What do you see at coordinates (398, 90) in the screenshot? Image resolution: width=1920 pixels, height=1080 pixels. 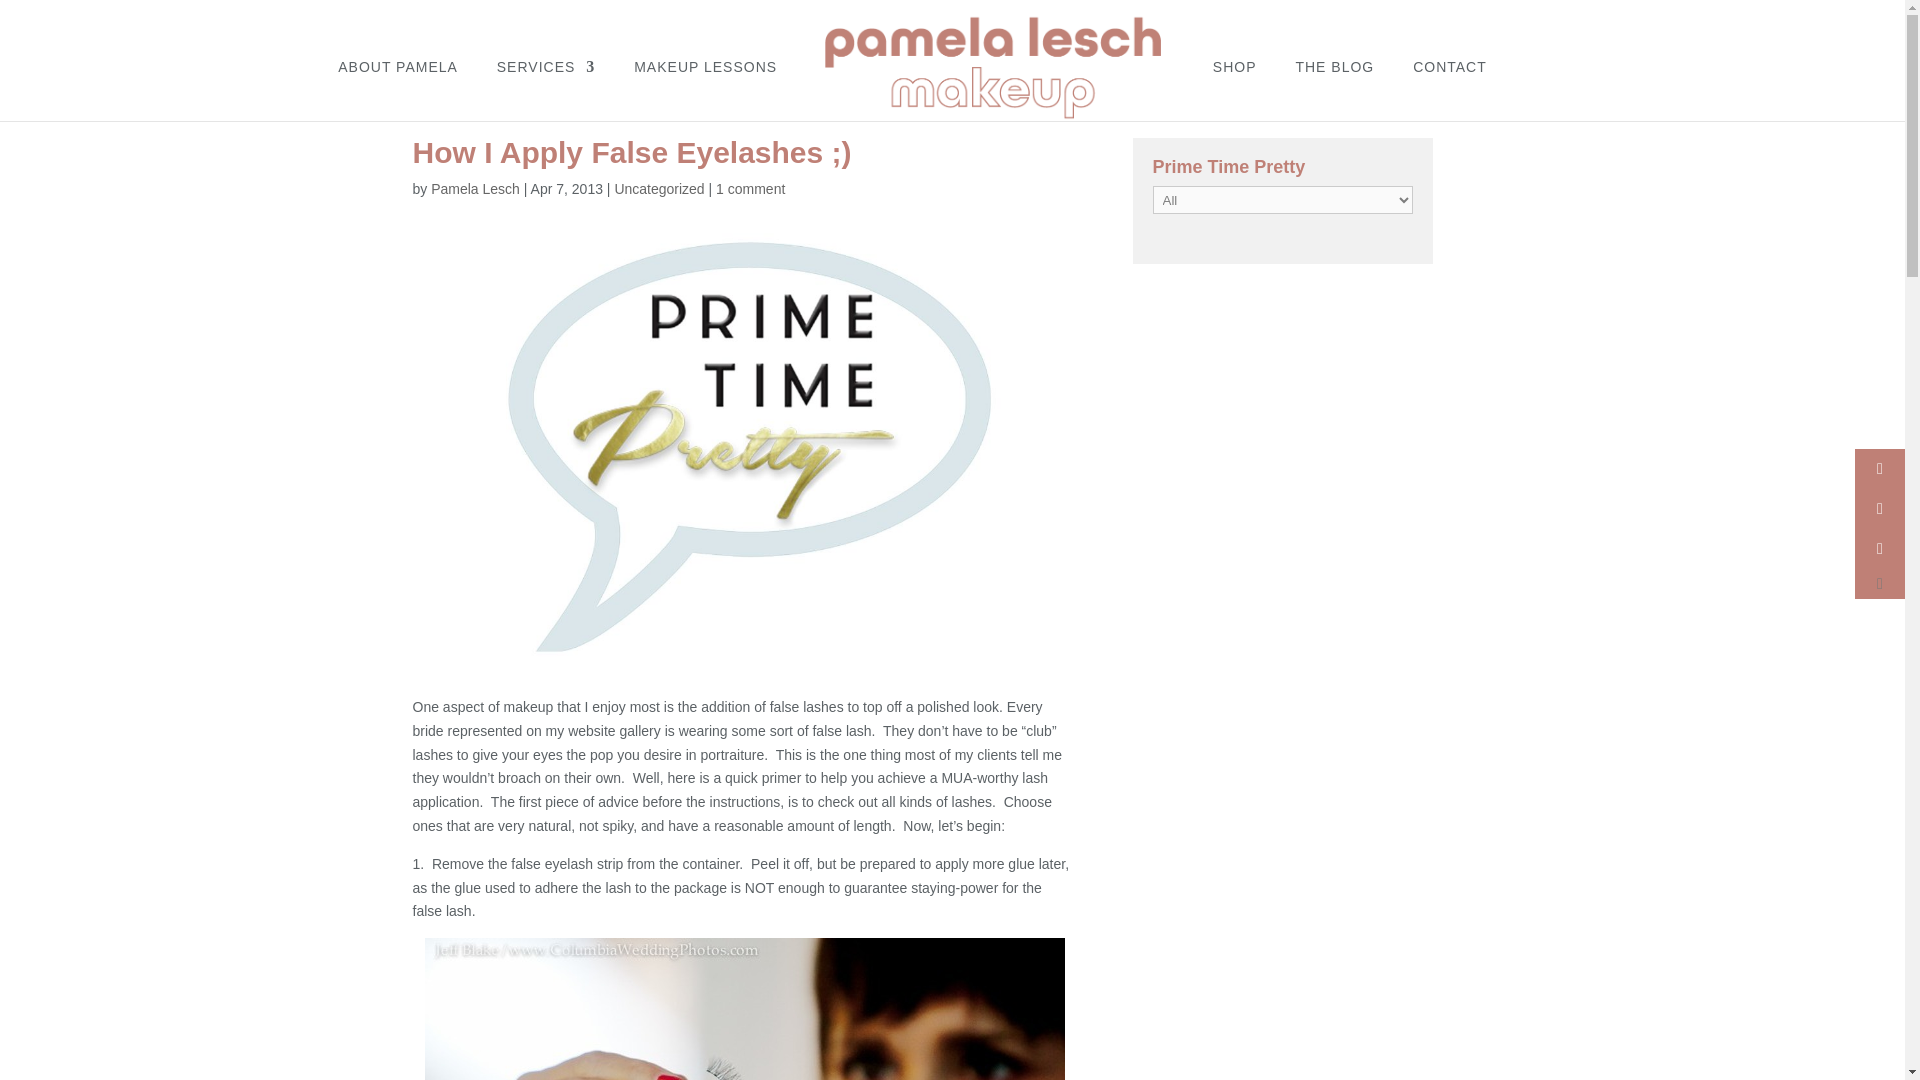 I see `ABOUT PAMELA` at bounding box center [398, 90].